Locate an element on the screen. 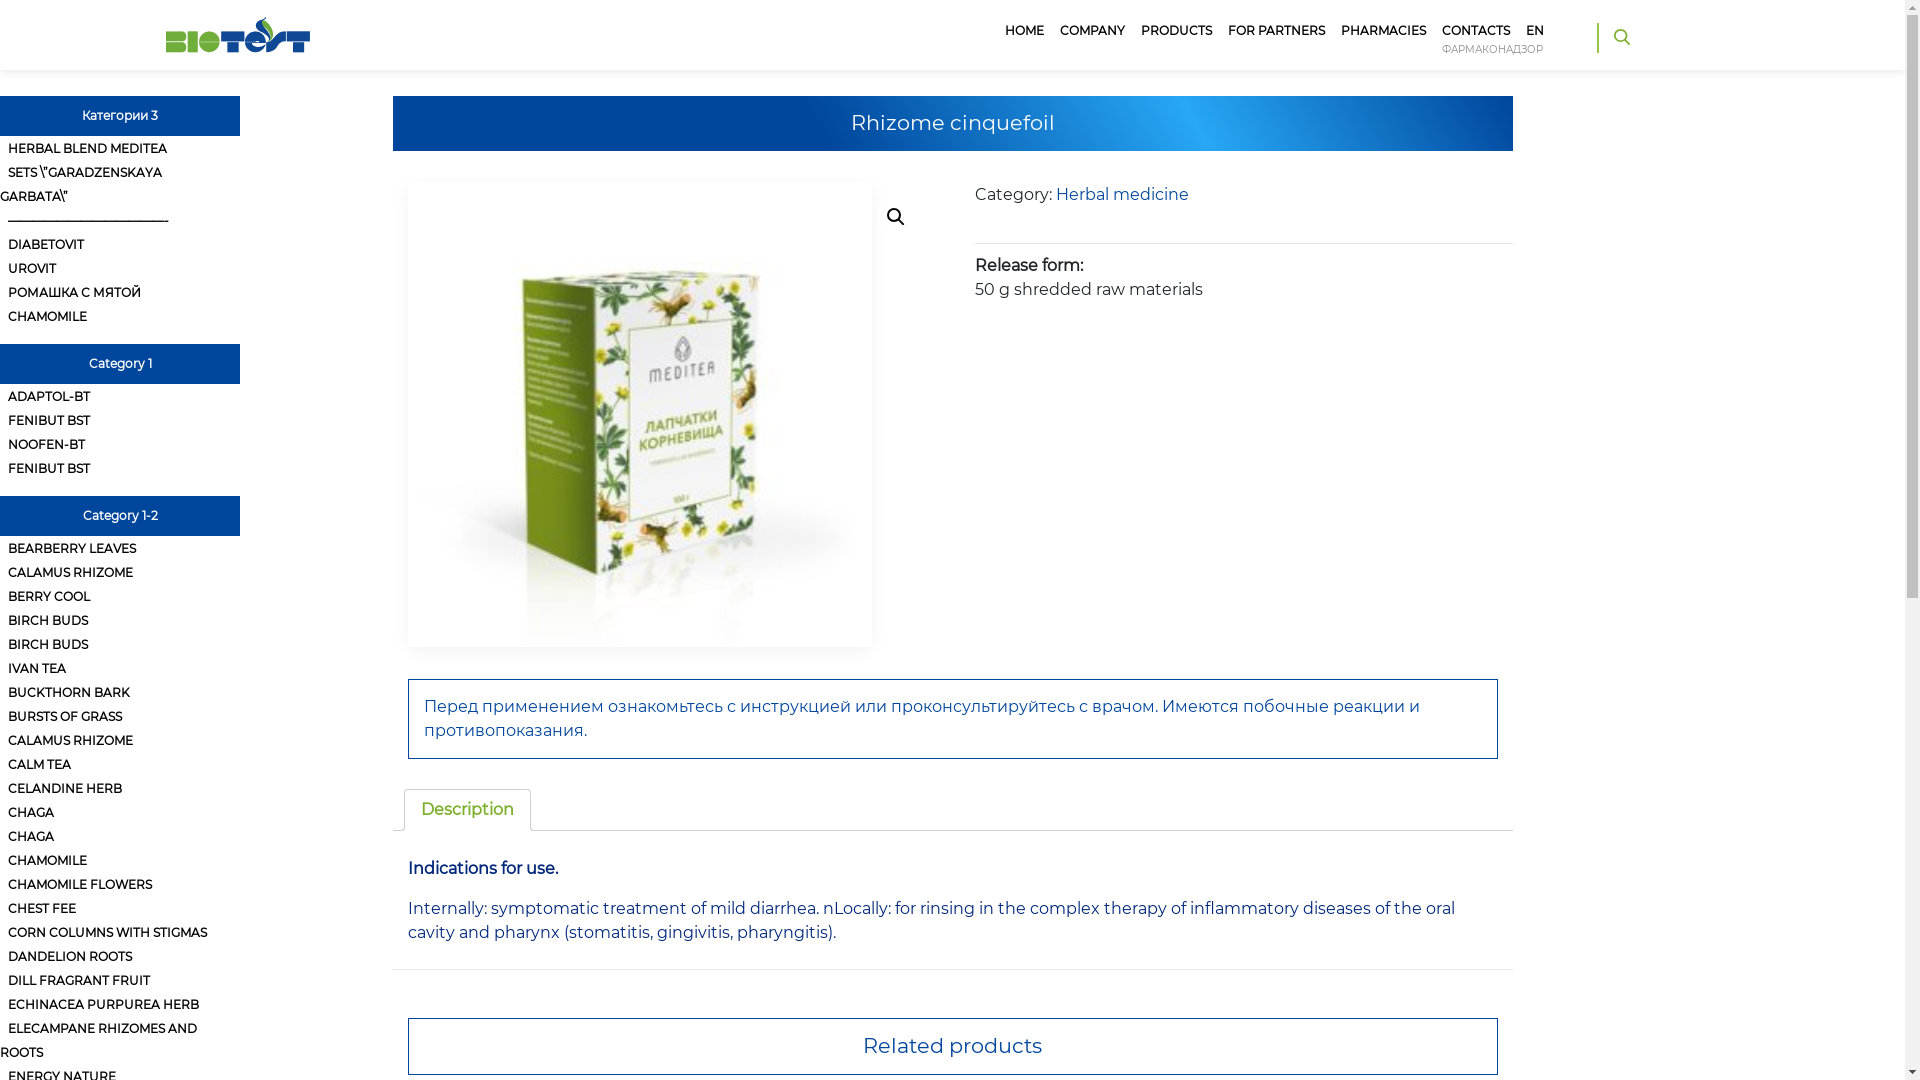  CONTACTS is located at coordinates (1476, 31).